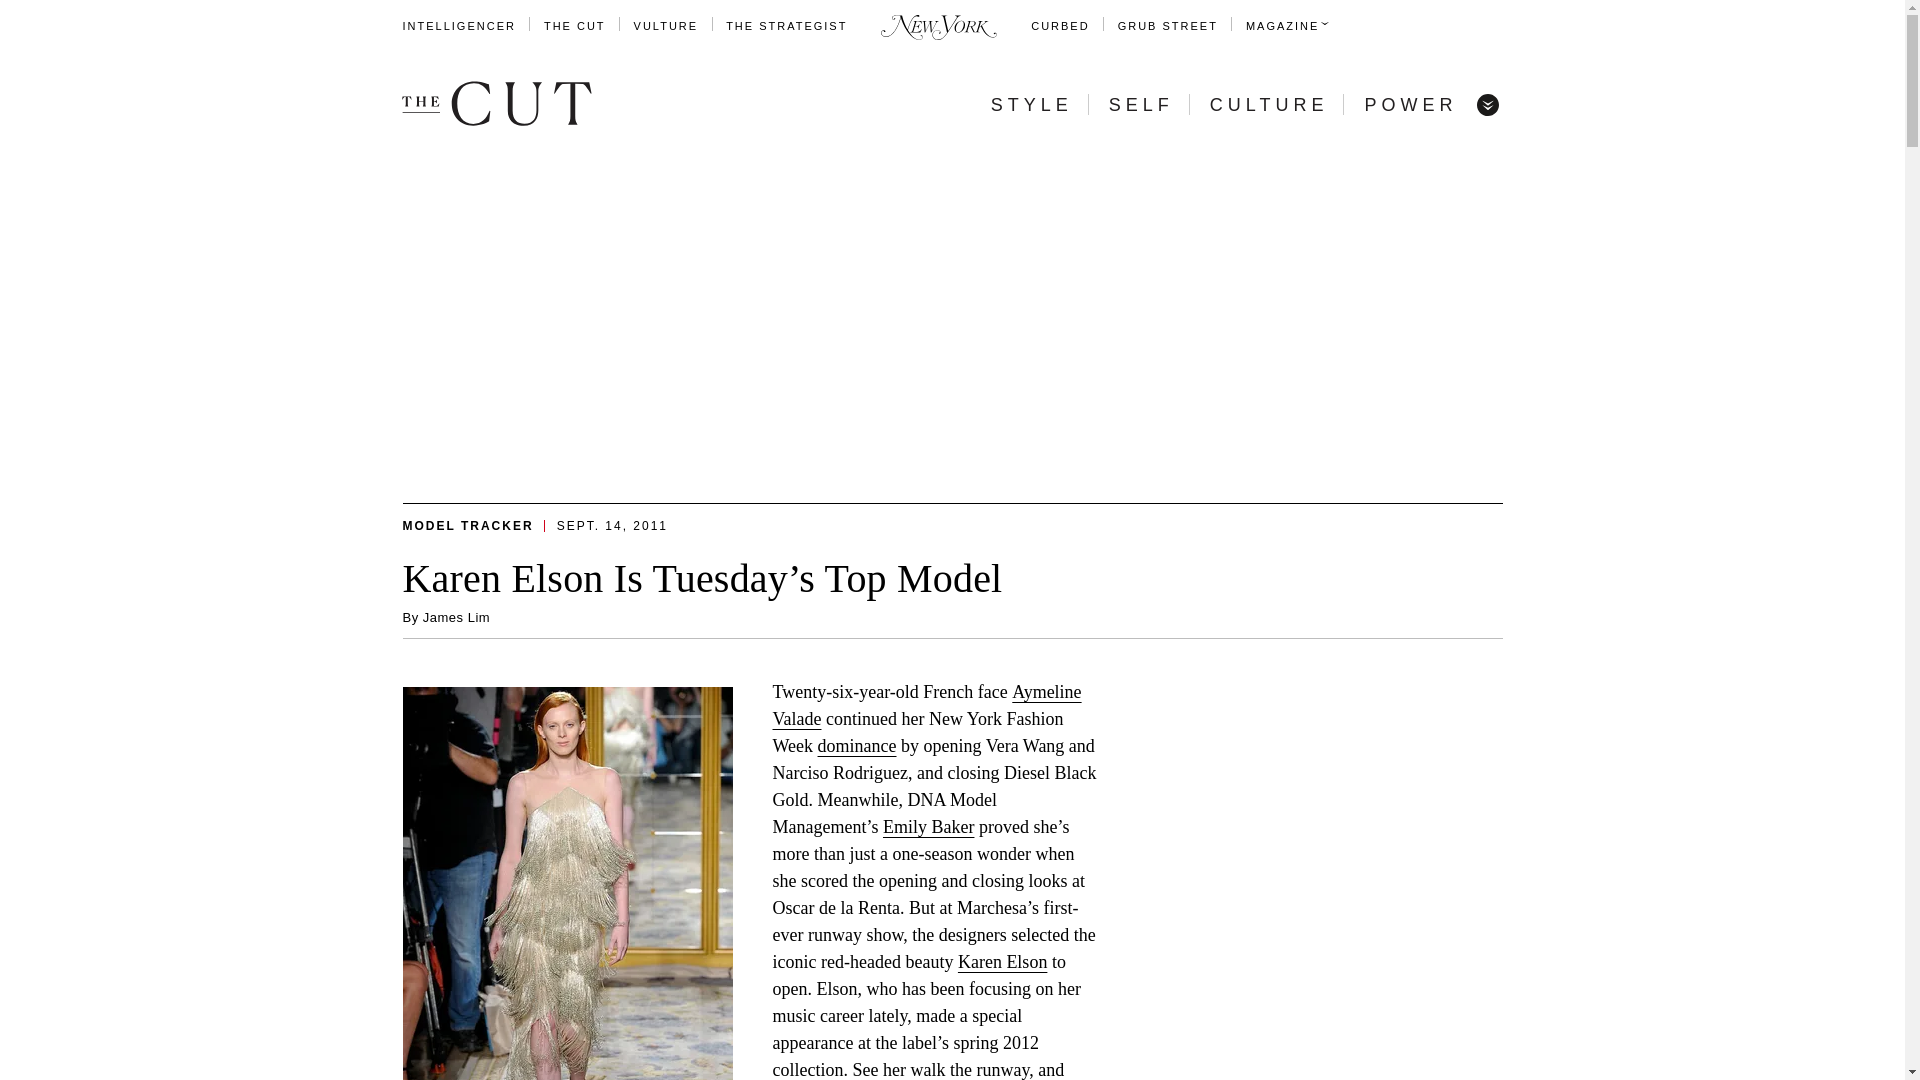  Describe the element at coordinates (1032, 104) in the screenshot. I see `STYLE` at that location.